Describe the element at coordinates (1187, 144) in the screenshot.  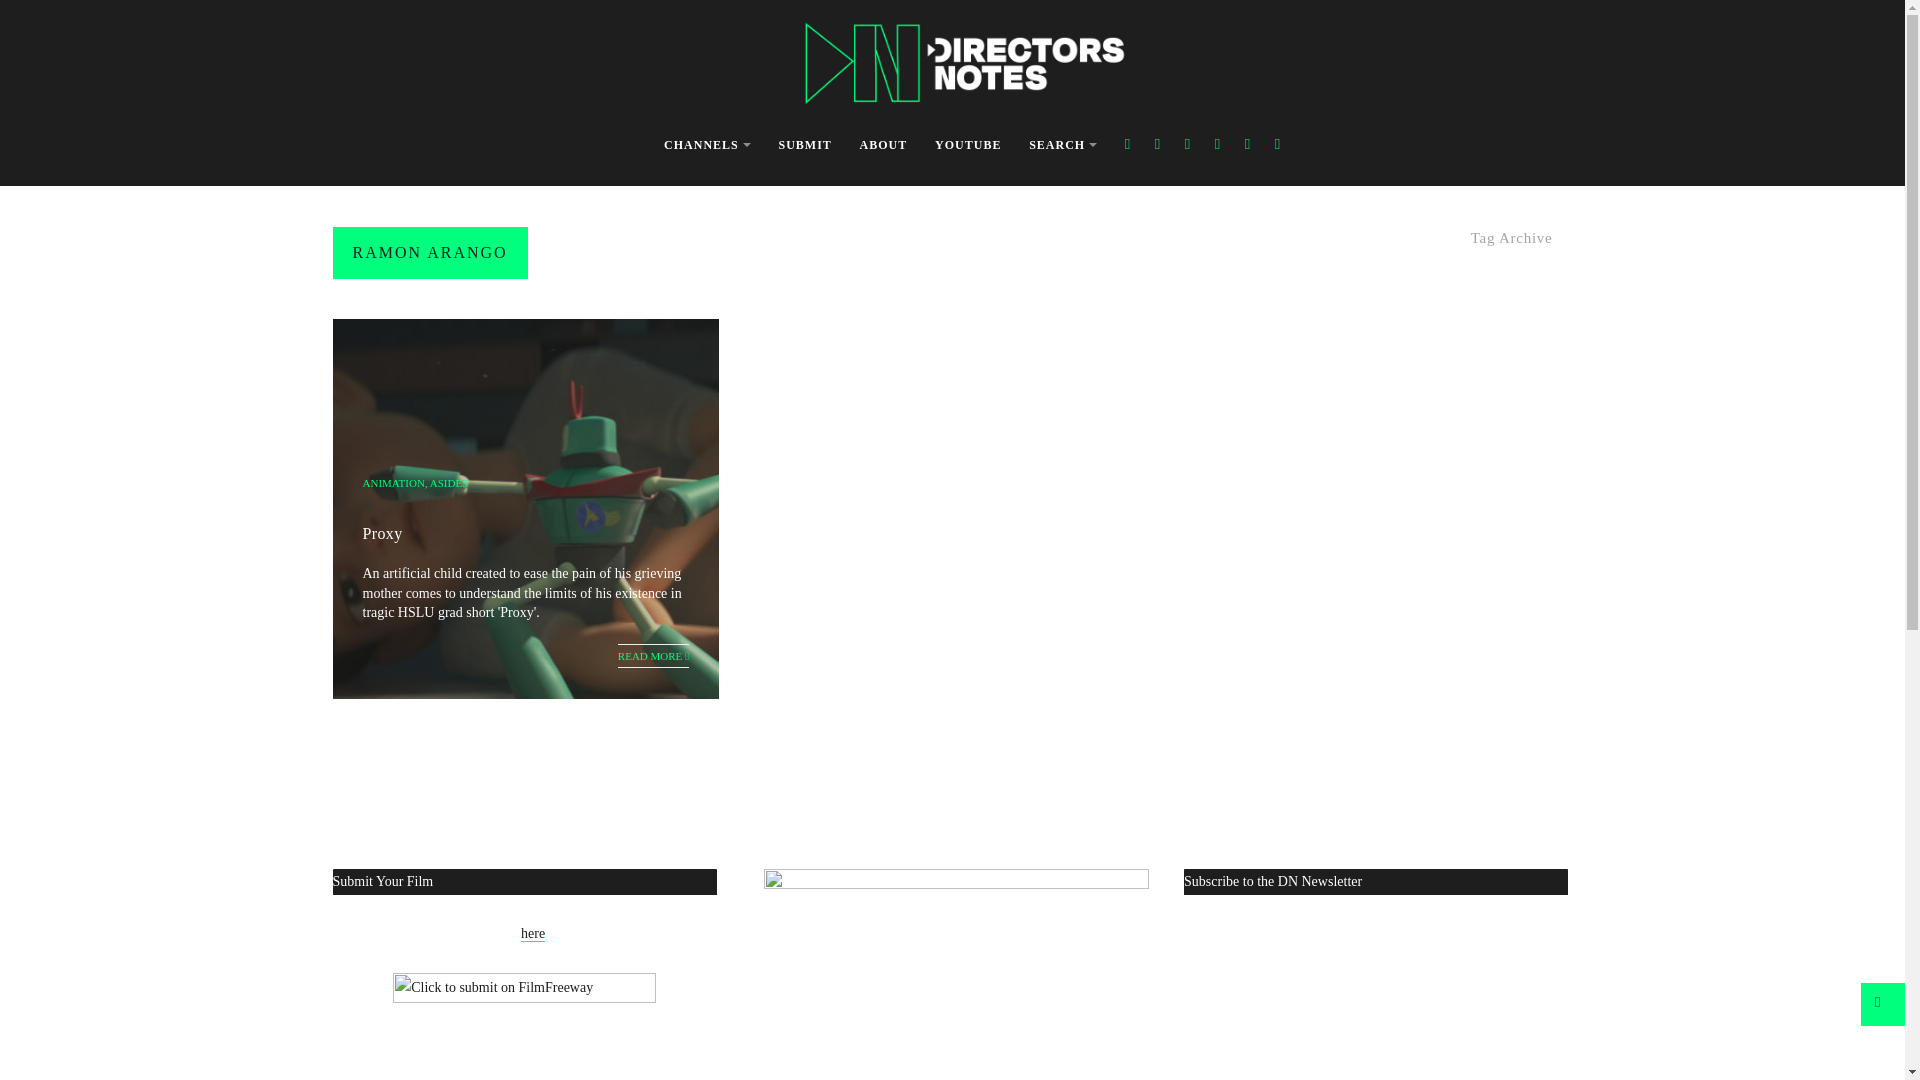
I see `Instagram` at that location.